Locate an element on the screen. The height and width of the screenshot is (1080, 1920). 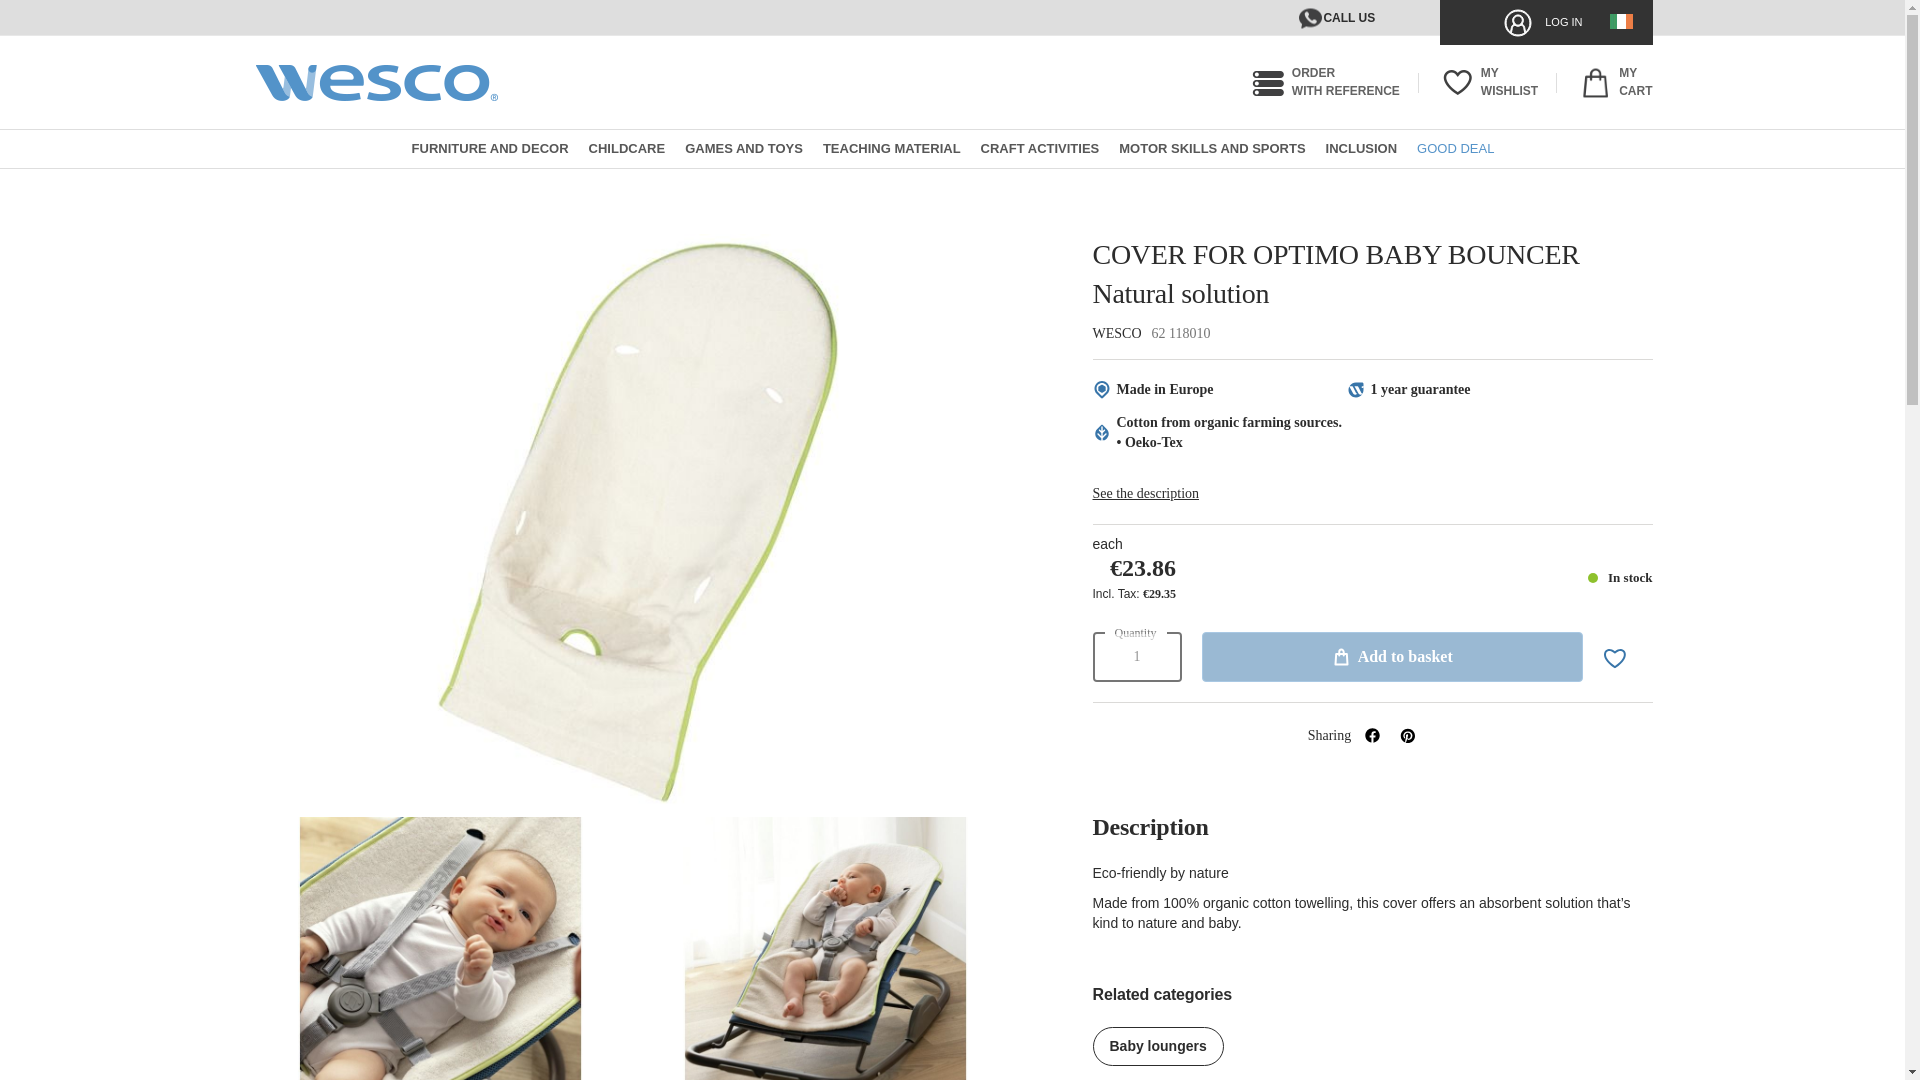
Partager sur Pinterest is located at coordinates (1322, 82).